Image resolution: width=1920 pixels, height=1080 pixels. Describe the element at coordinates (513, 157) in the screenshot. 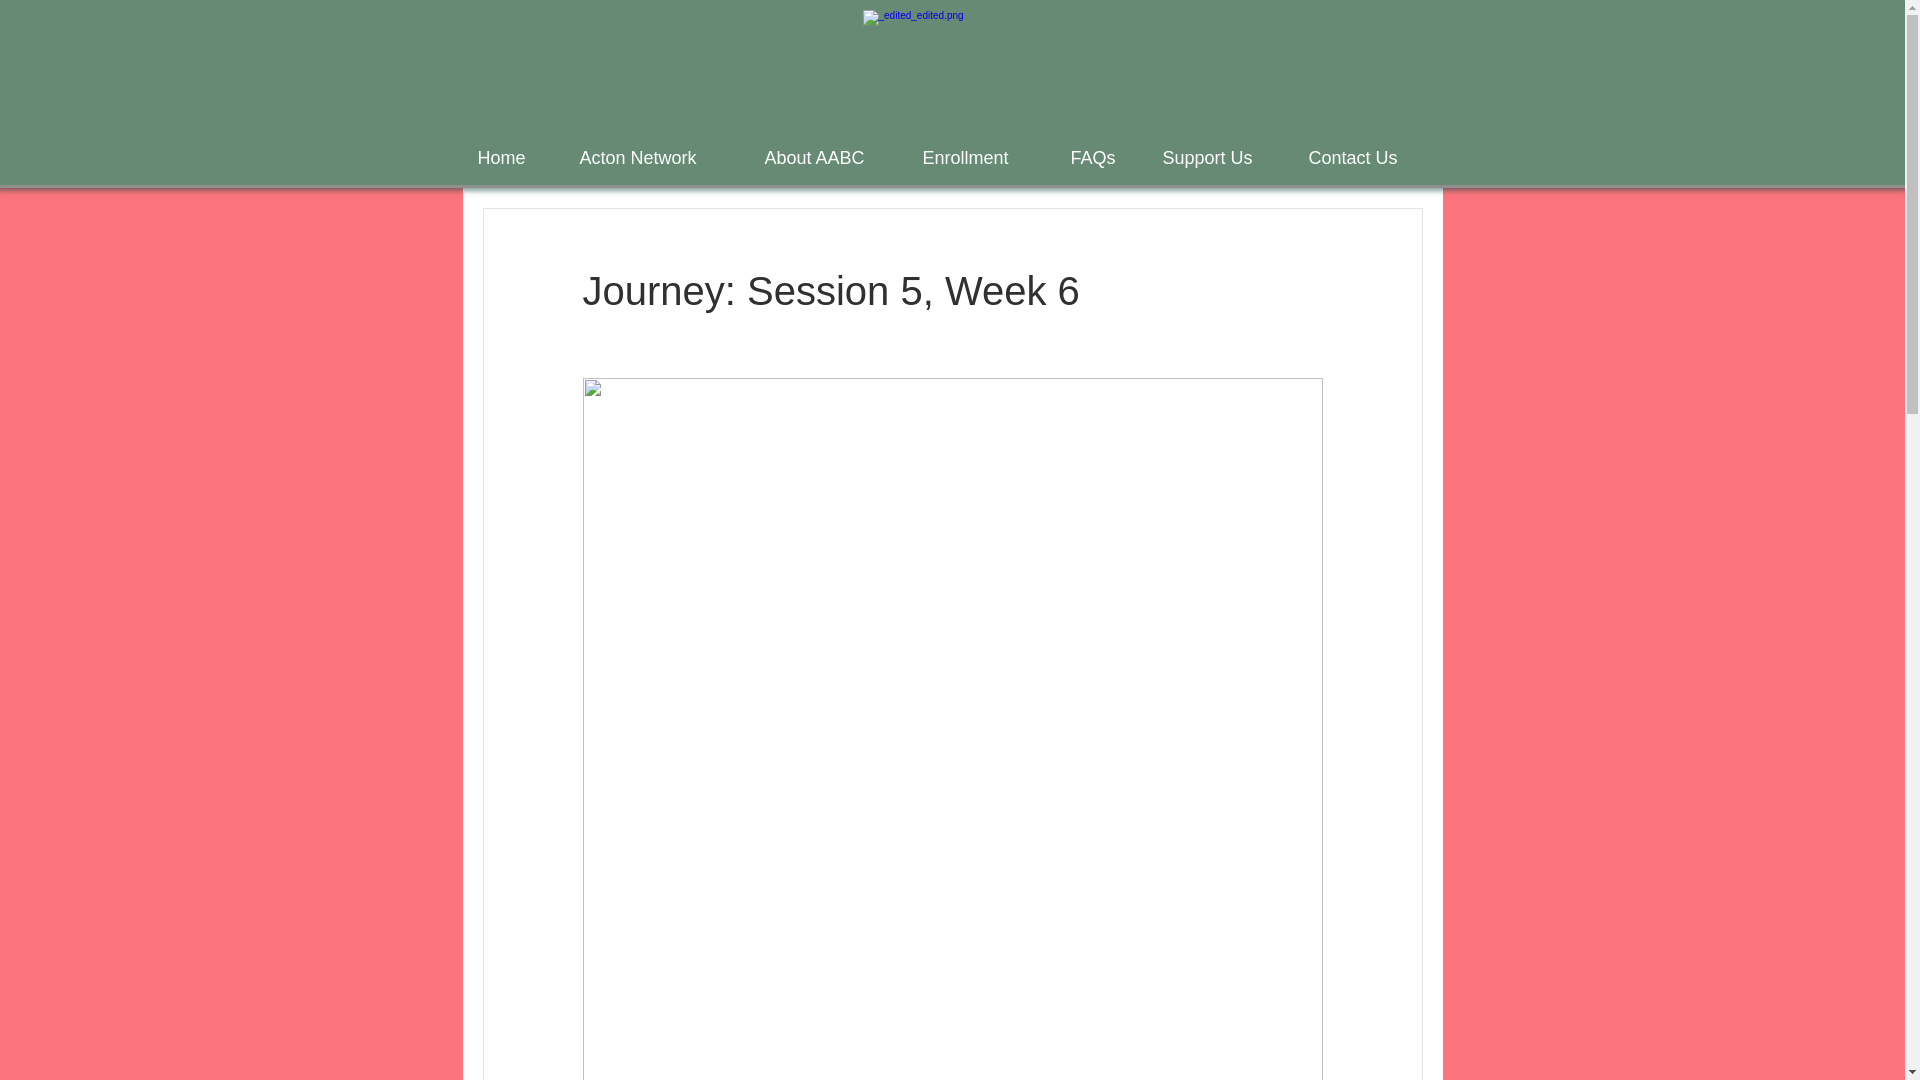

I see `Home` at that location.